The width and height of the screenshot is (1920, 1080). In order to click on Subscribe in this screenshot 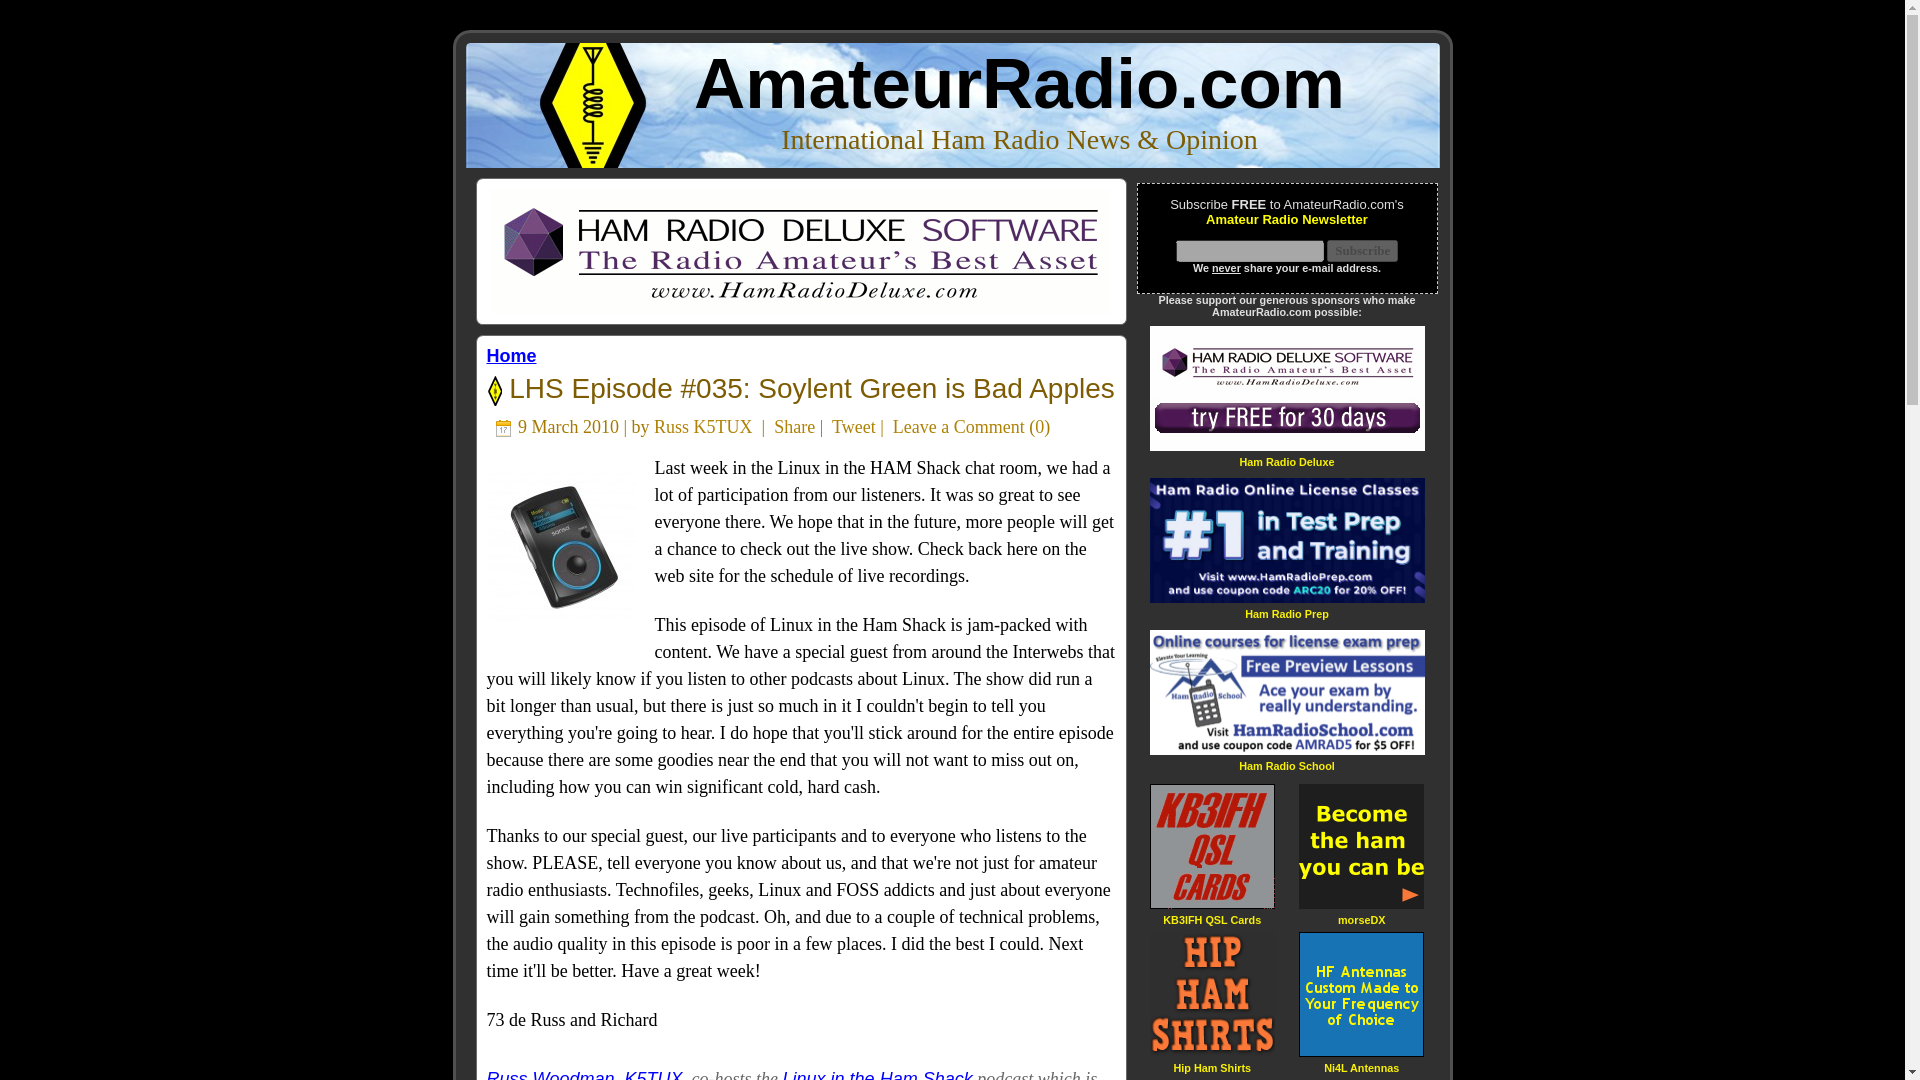, I will do `click(1362, 250)`.